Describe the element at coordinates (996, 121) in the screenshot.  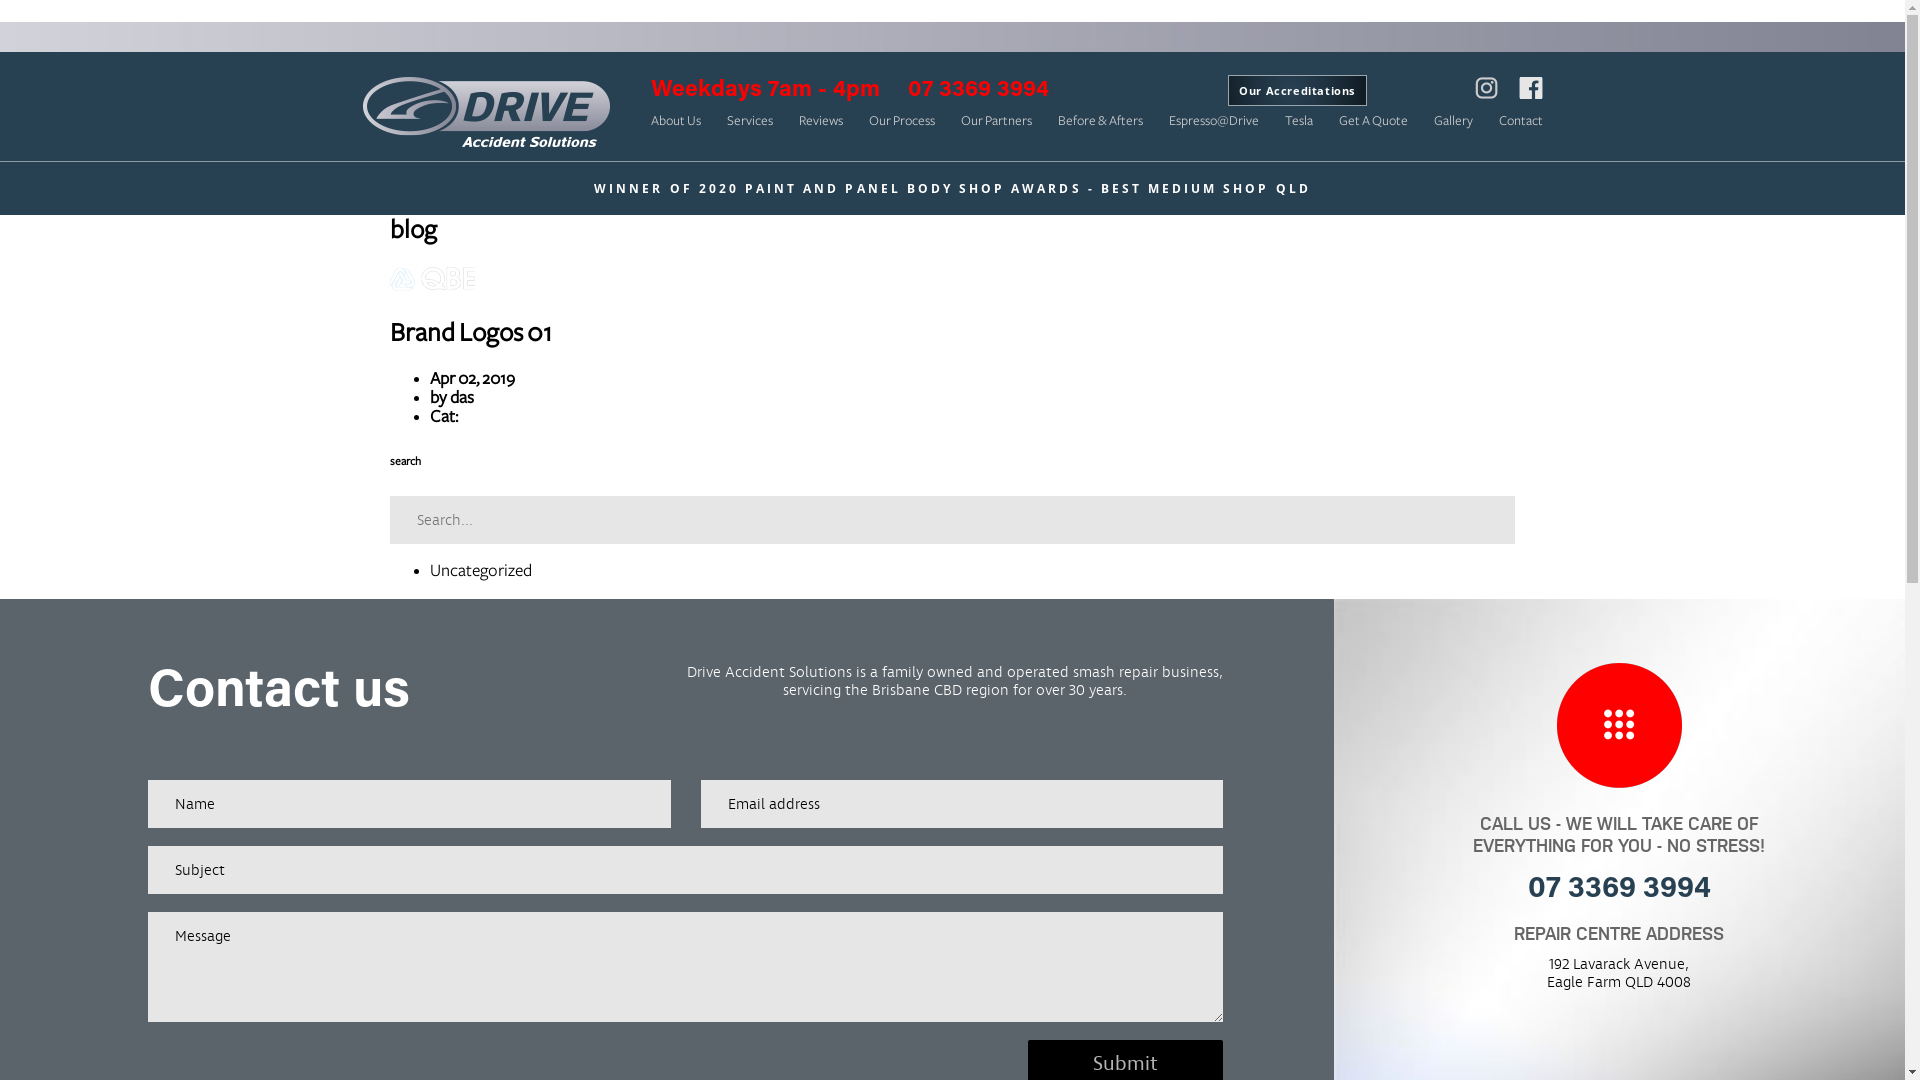
I see `Our Partners` at that location.